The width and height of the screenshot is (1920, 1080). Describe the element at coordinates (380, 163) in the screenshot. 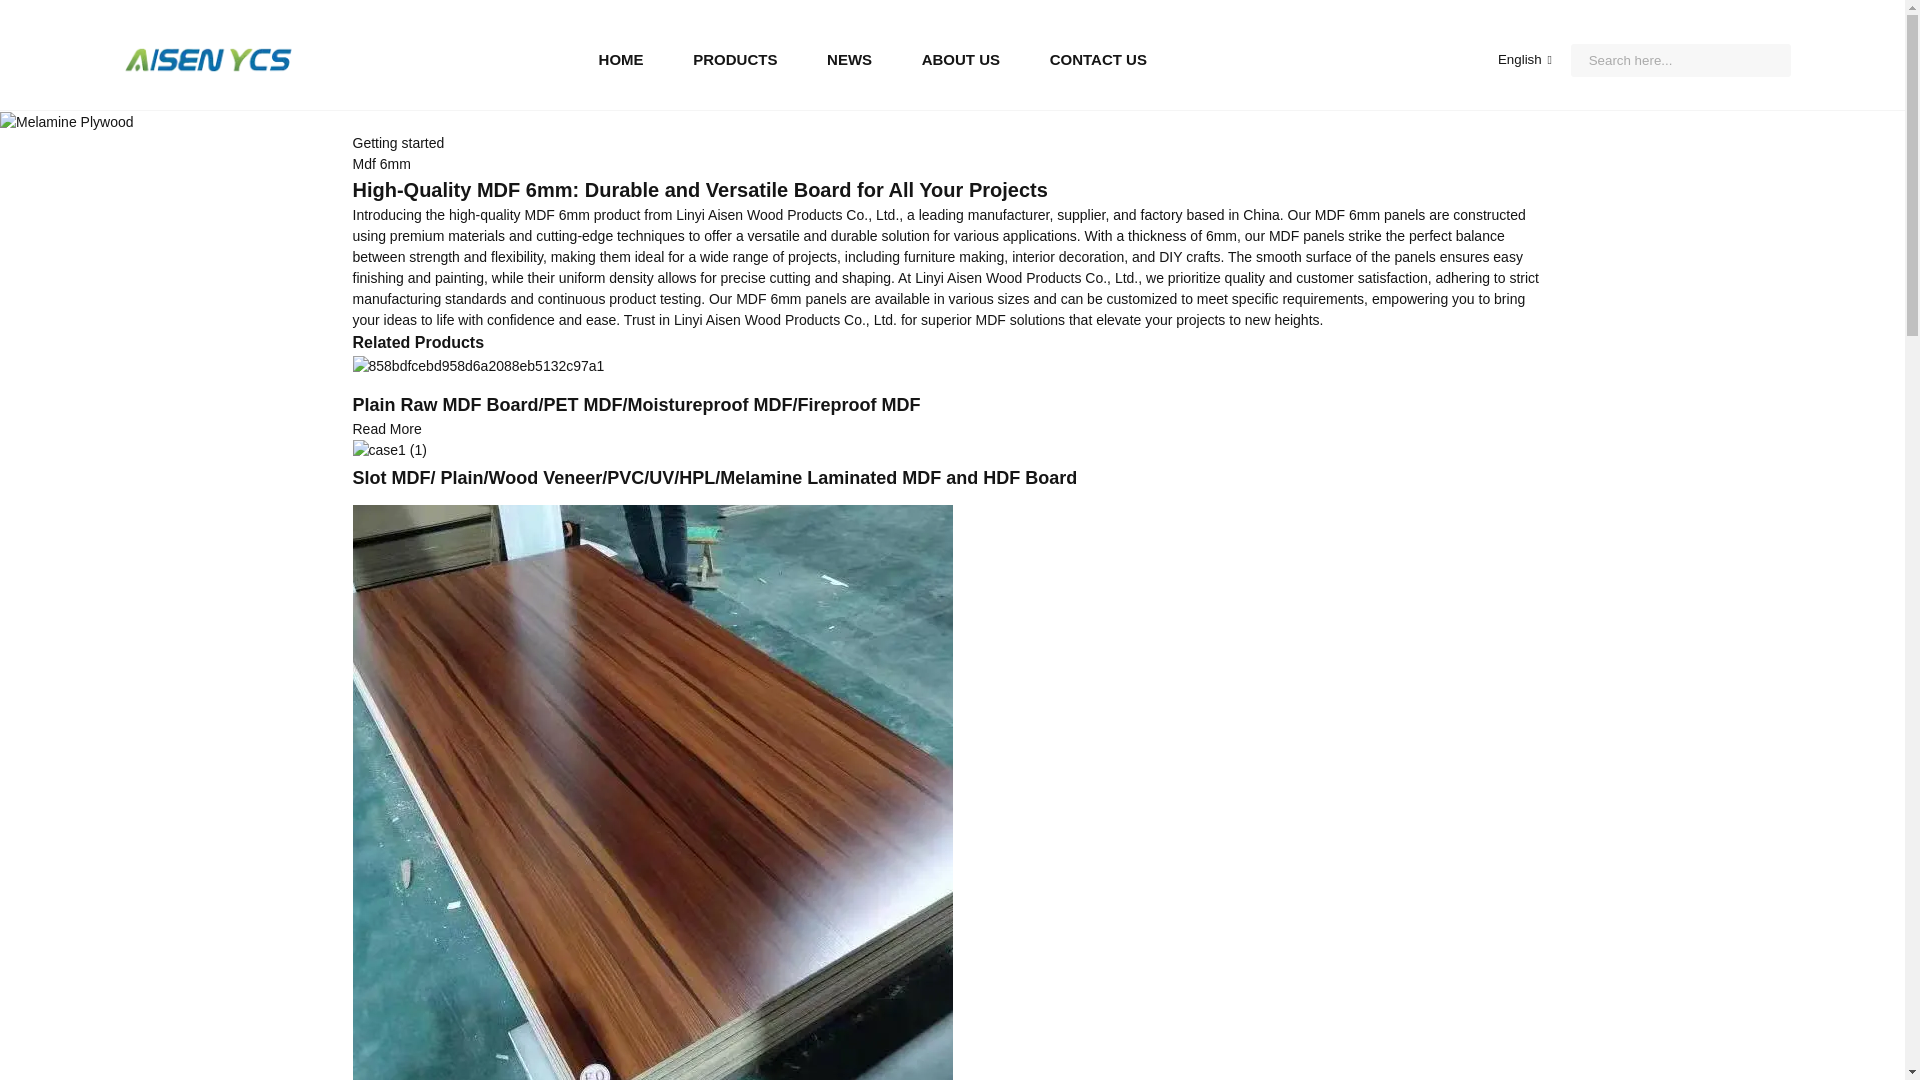

I see `Mdf 6mm` at that location.